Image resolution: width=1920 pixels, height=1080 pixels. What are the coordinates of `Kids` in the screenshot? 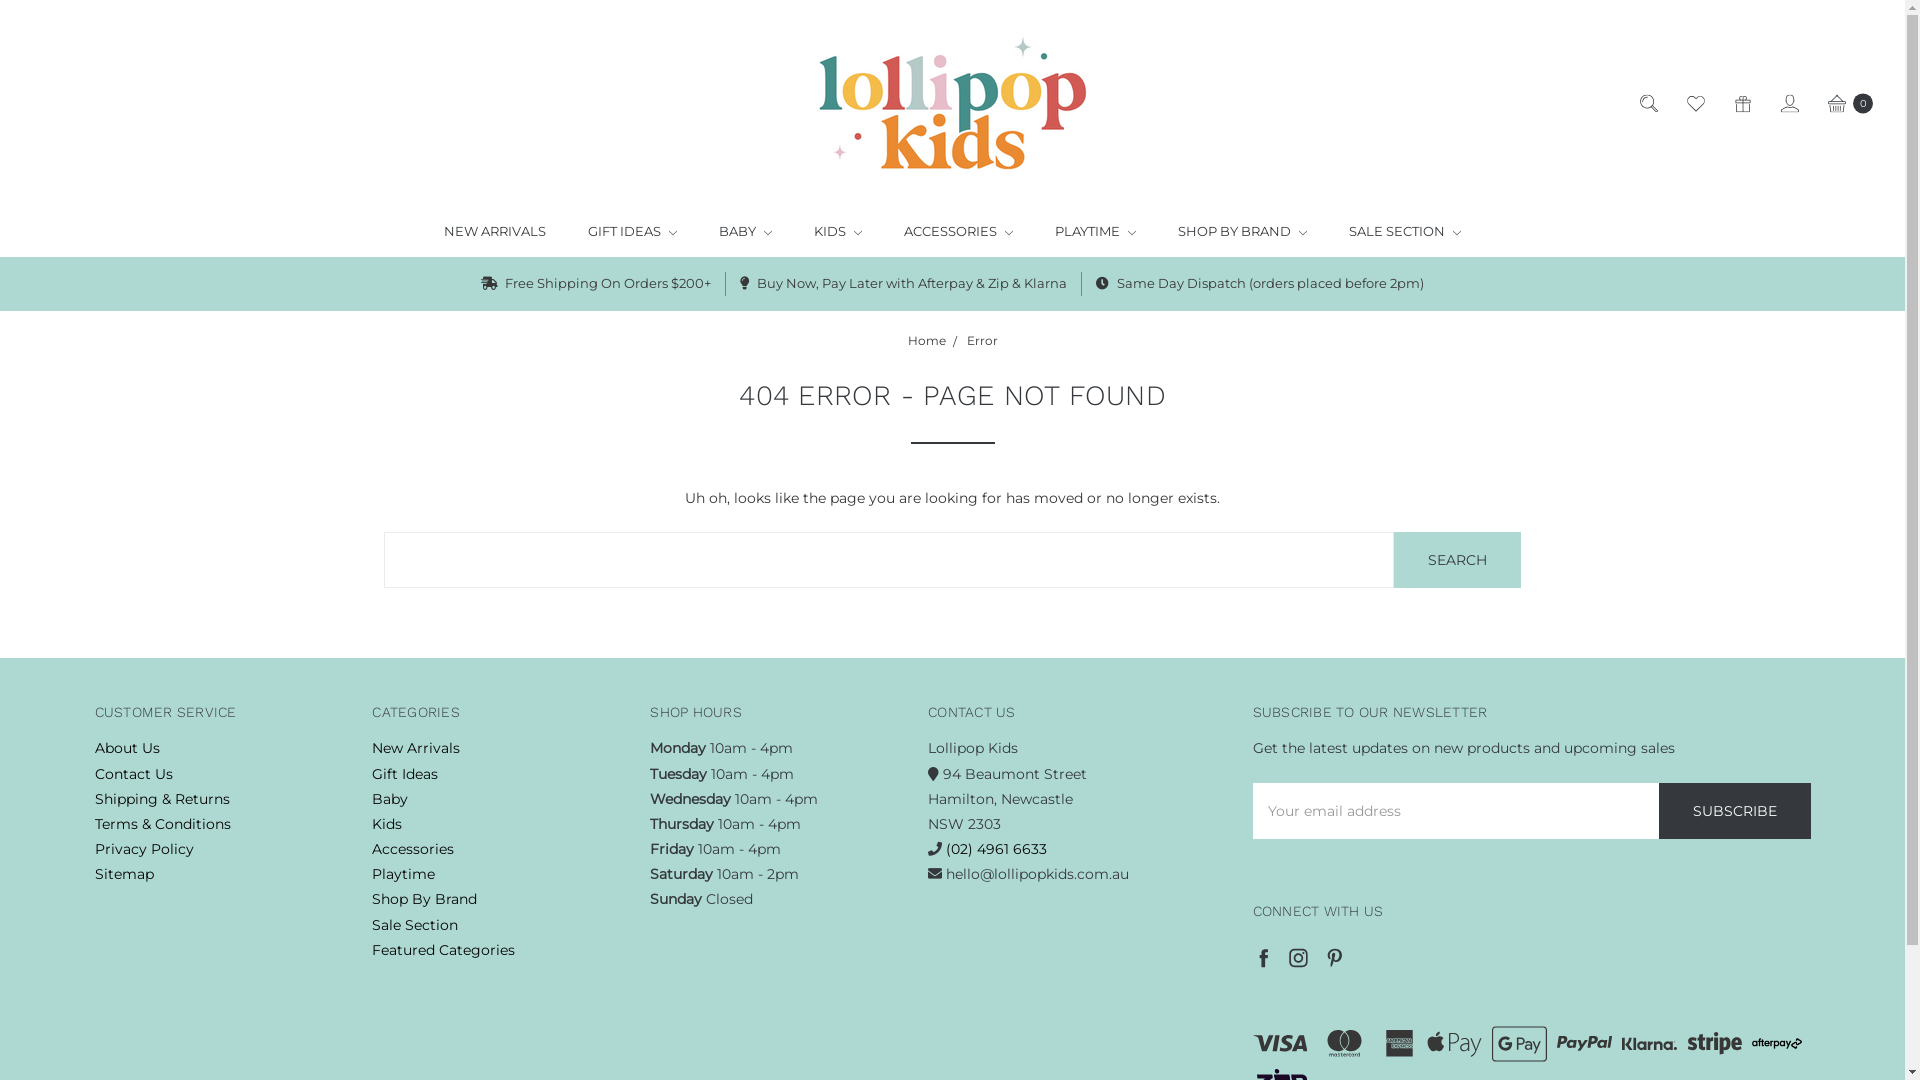 It's located at (387, 824).